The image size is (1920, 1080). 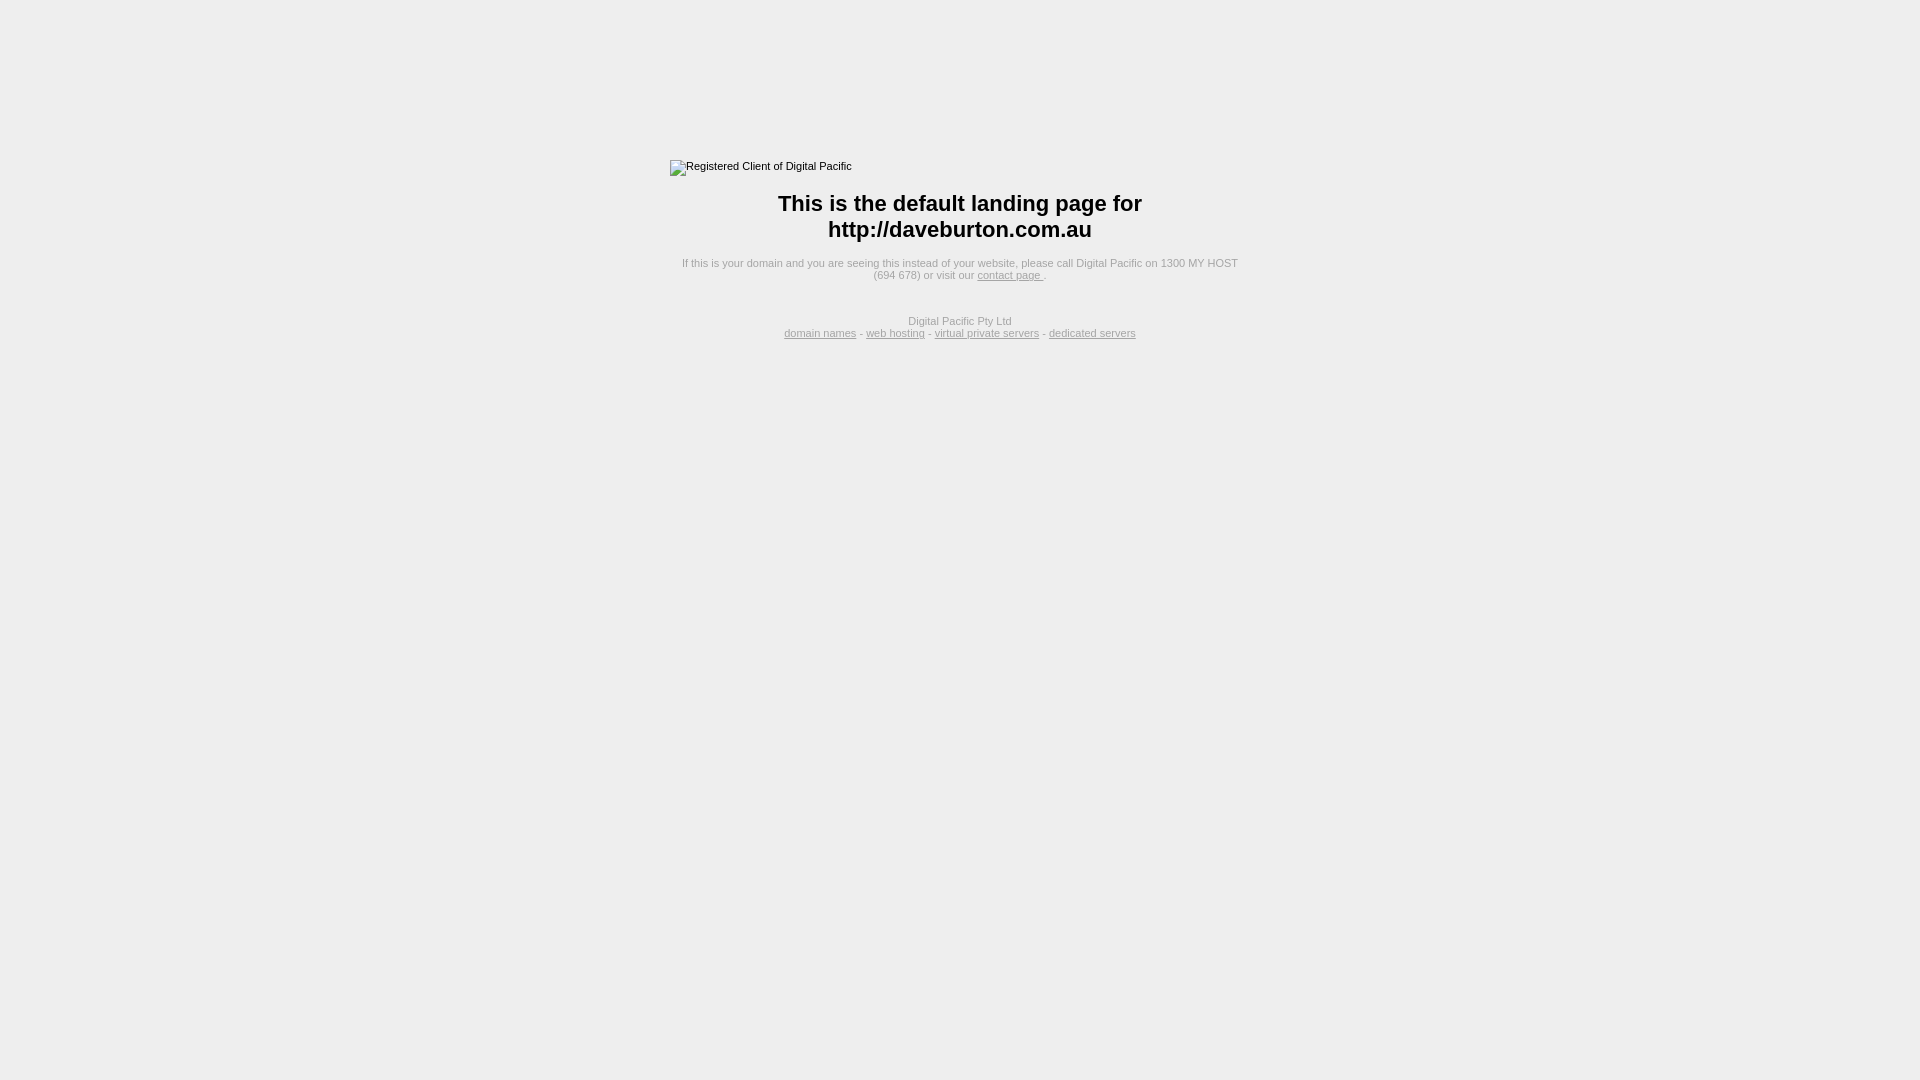 What do you see at coordinates (1092, 333) in the screenshot?
I see `dedicated servers` at bounding box center [1092, 333].